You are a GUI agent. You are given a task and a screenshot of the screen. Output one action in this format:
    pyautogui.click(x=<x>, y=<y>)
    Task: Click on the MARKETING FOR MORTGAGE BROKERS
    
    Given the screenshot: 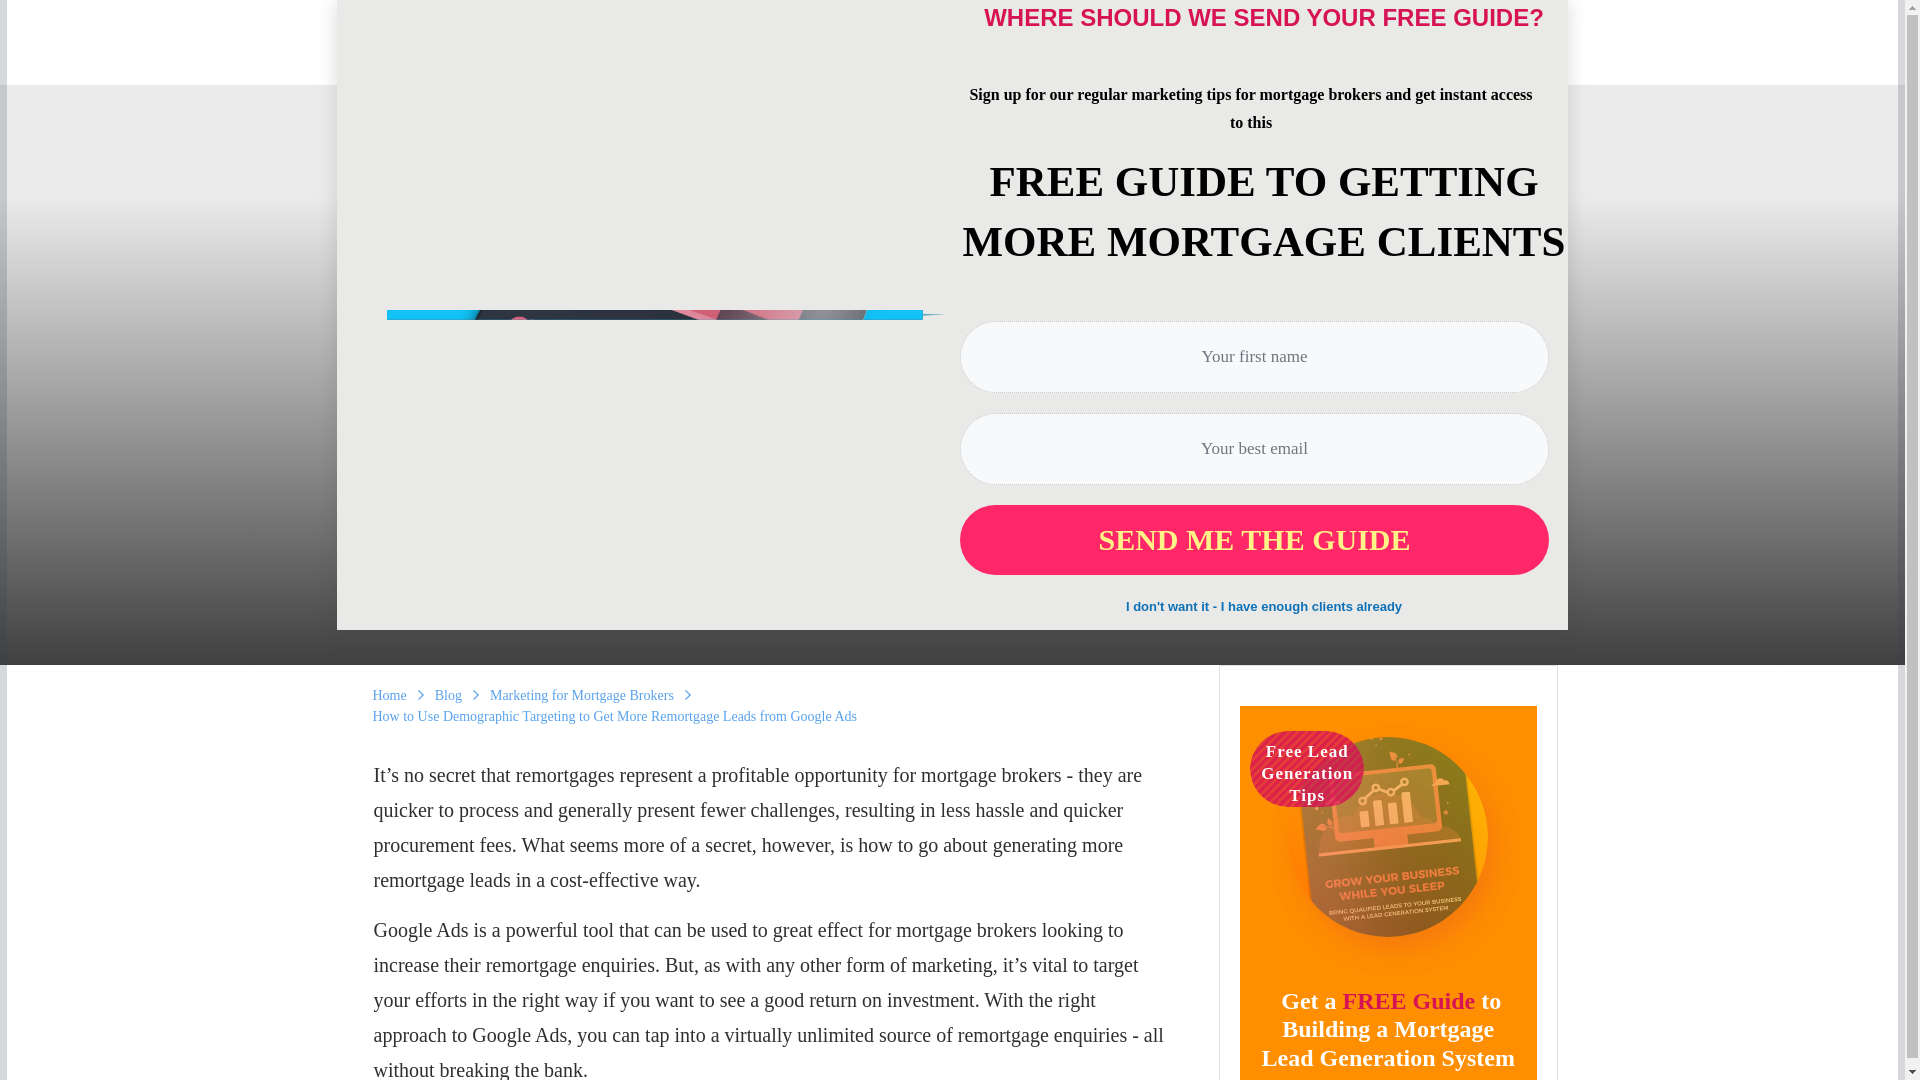 What is the action you would take?
    pyautogui.click(x=960, y=510)
    